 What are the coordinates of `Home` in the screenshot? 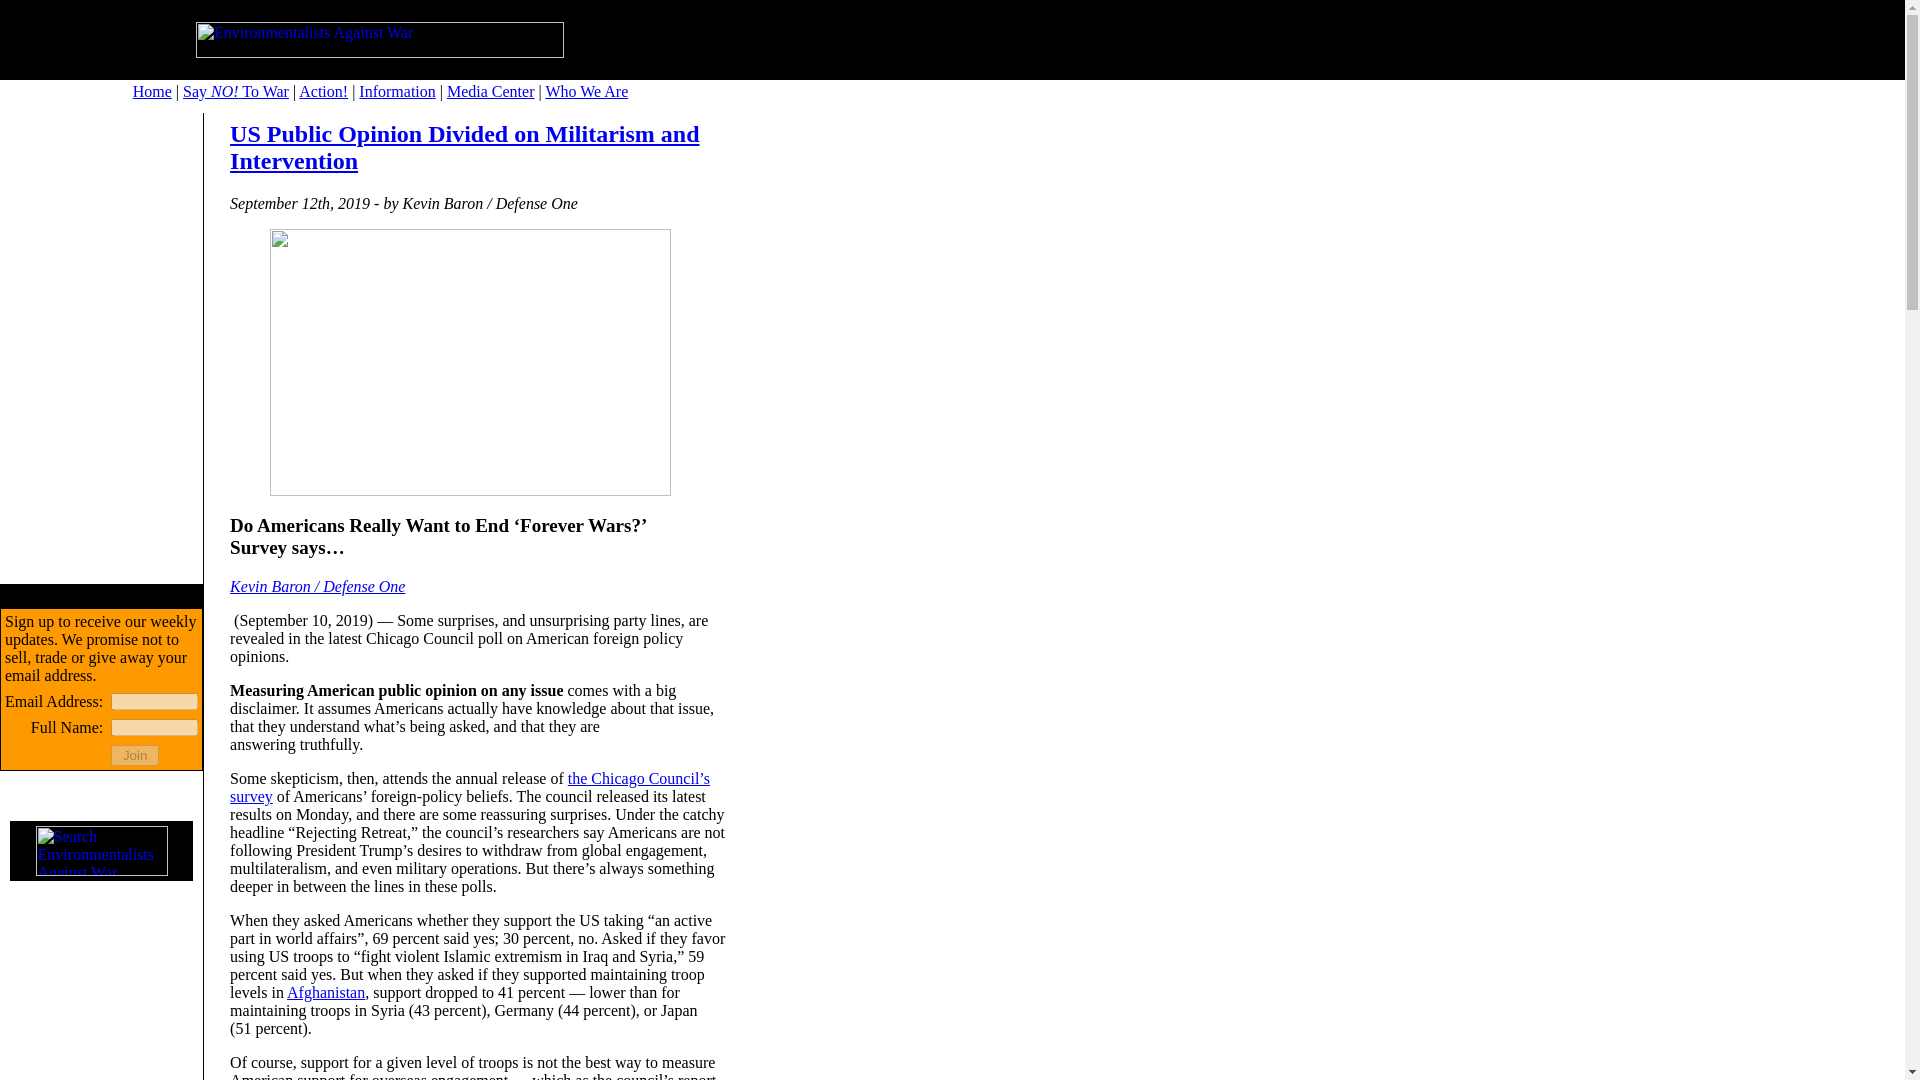 It's located at (152, 92).